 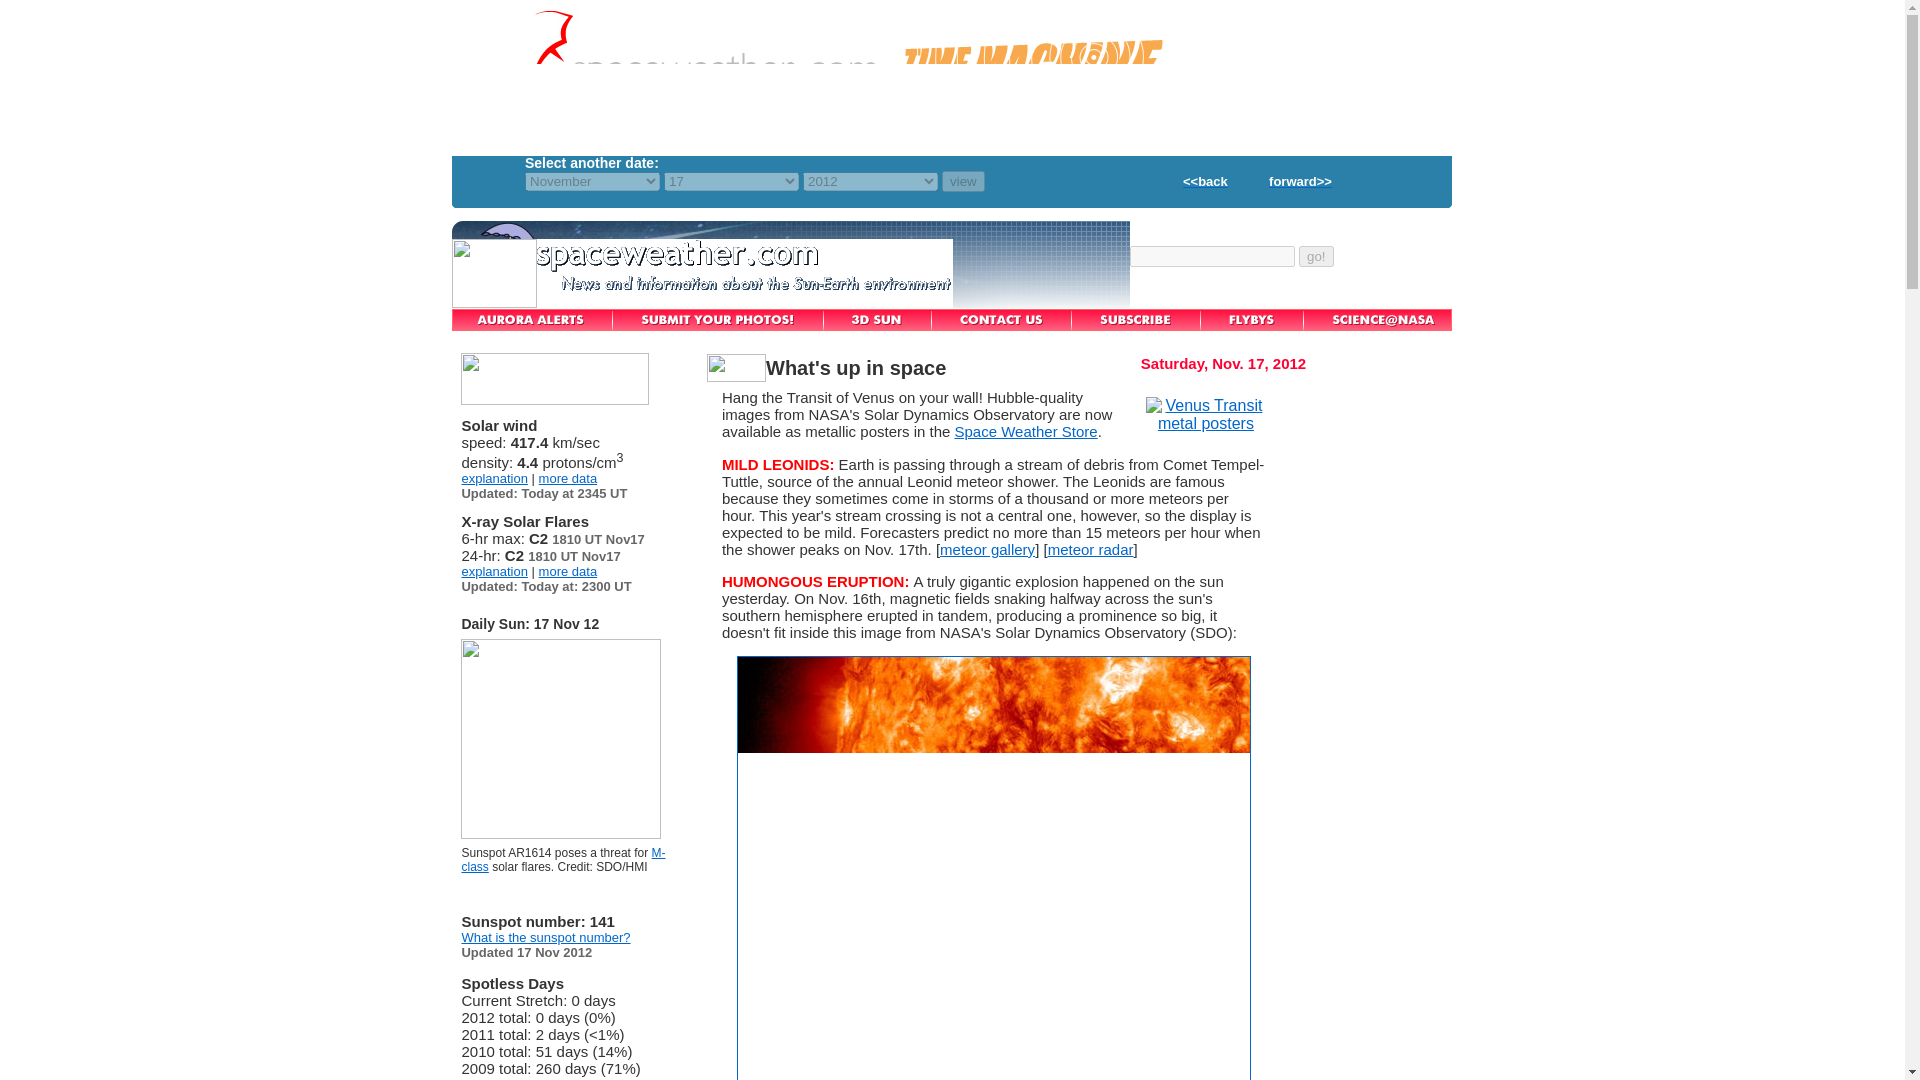 What do you see at coordinates (963, 181) in the screenshot?
I see `view` at bounding box center [963, 181].